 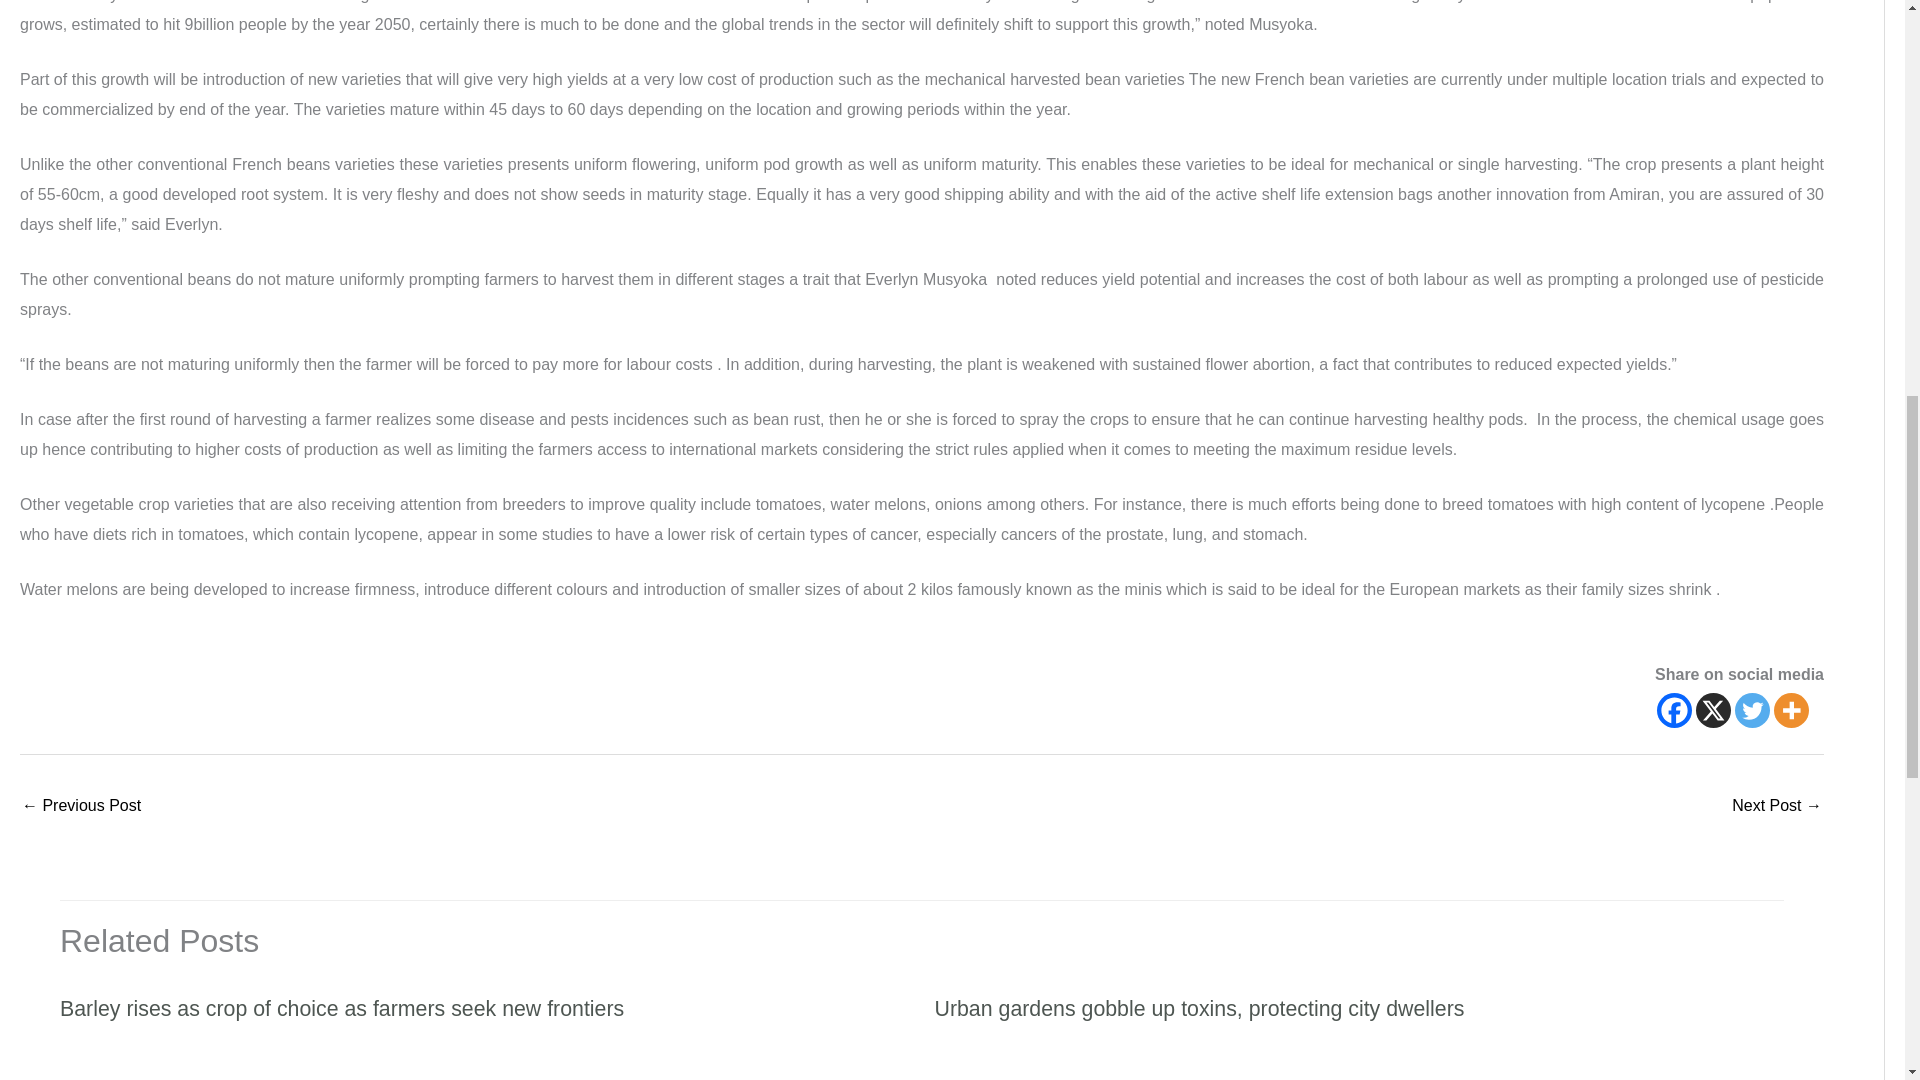 What do you see at coordinates (342, 1008) in the screenshot?
I see `Barley rises as crop of choice as farmers seek new frontiers` at bounding box center [342, 1008].